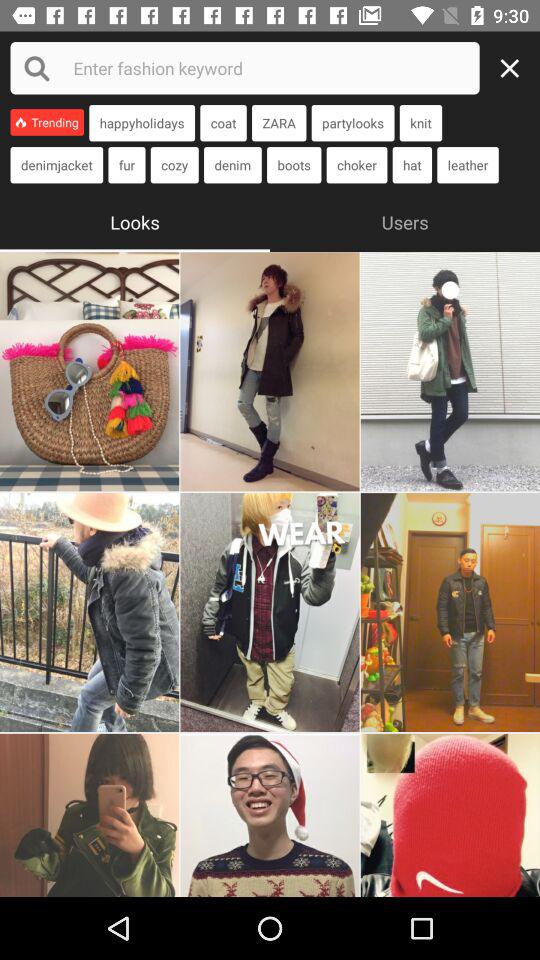 This screenshot has width=540, height=960. I want to click on view second photo, so click(270, 372).